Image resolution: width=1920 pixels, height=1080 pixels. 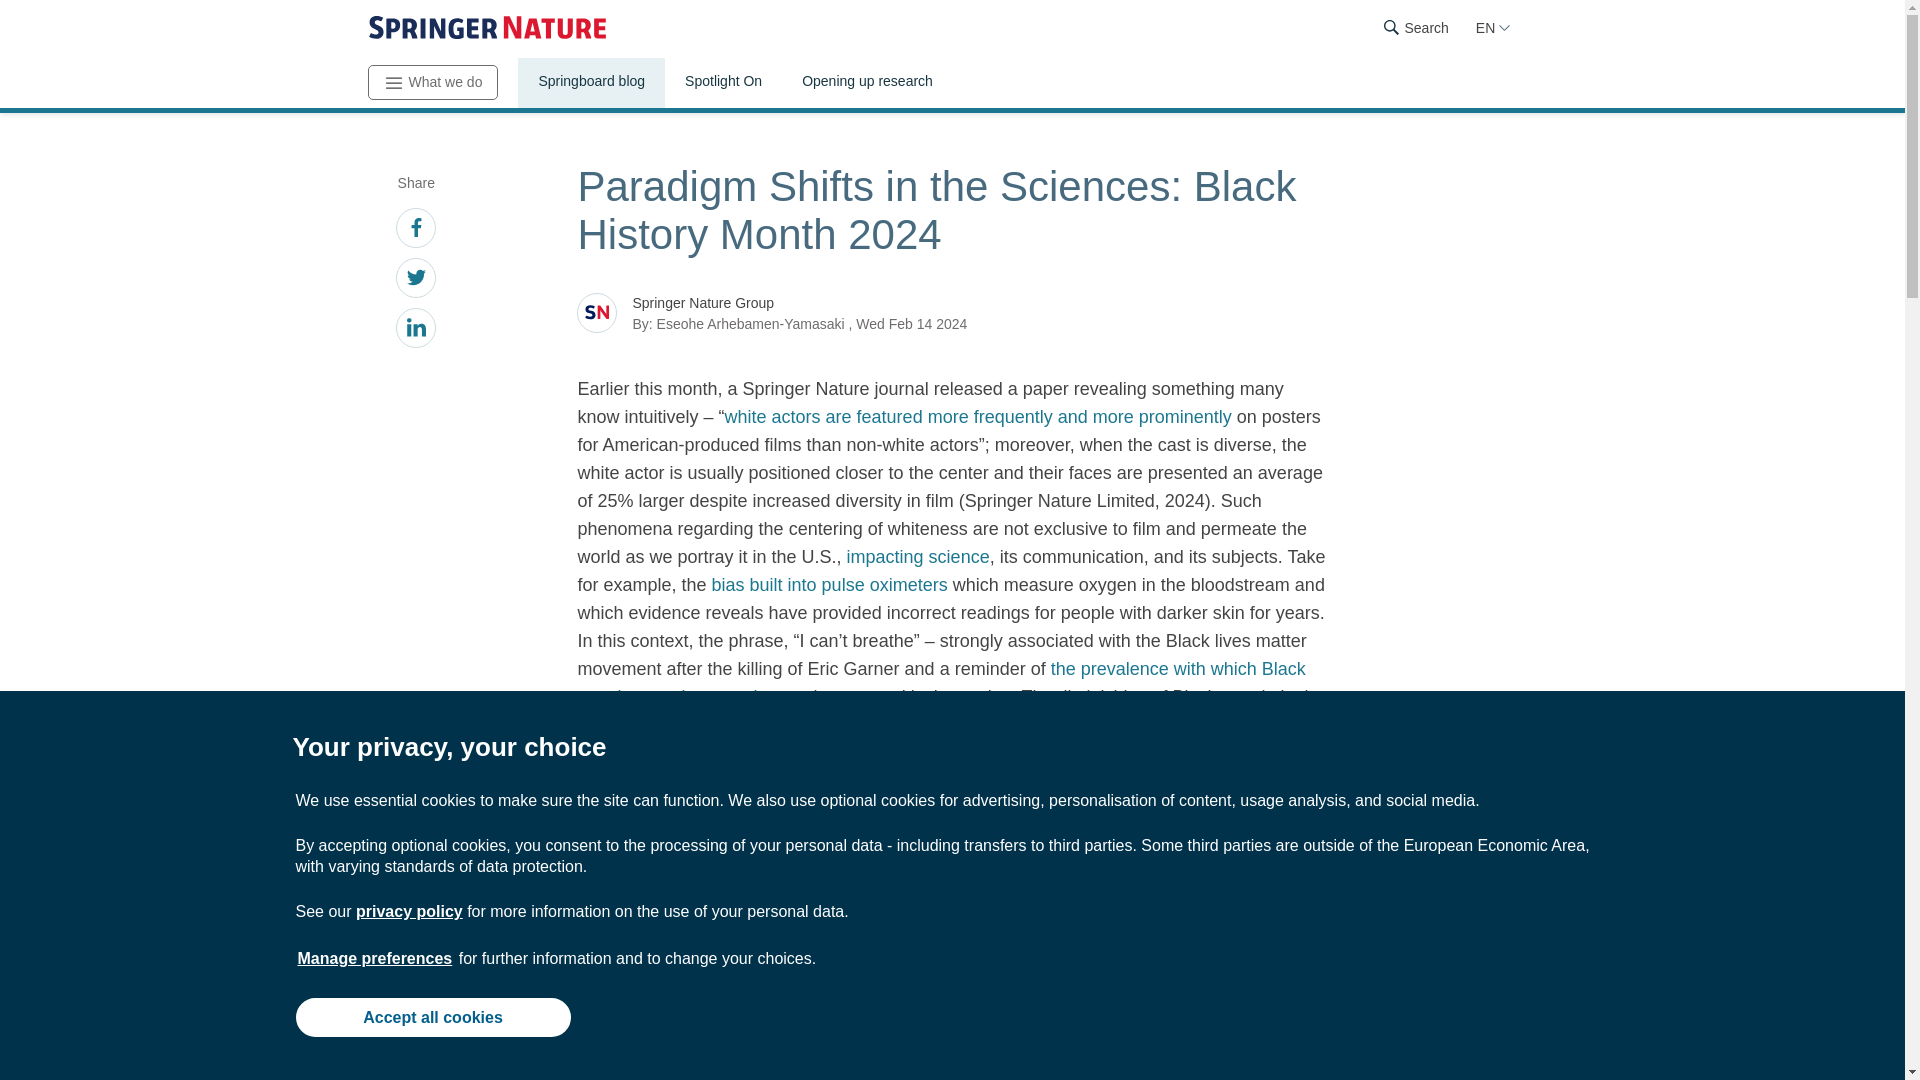 What do you see at coordinates (416, 280) in the screenshot?
I see `twitter` at bounding box center [416, 280].